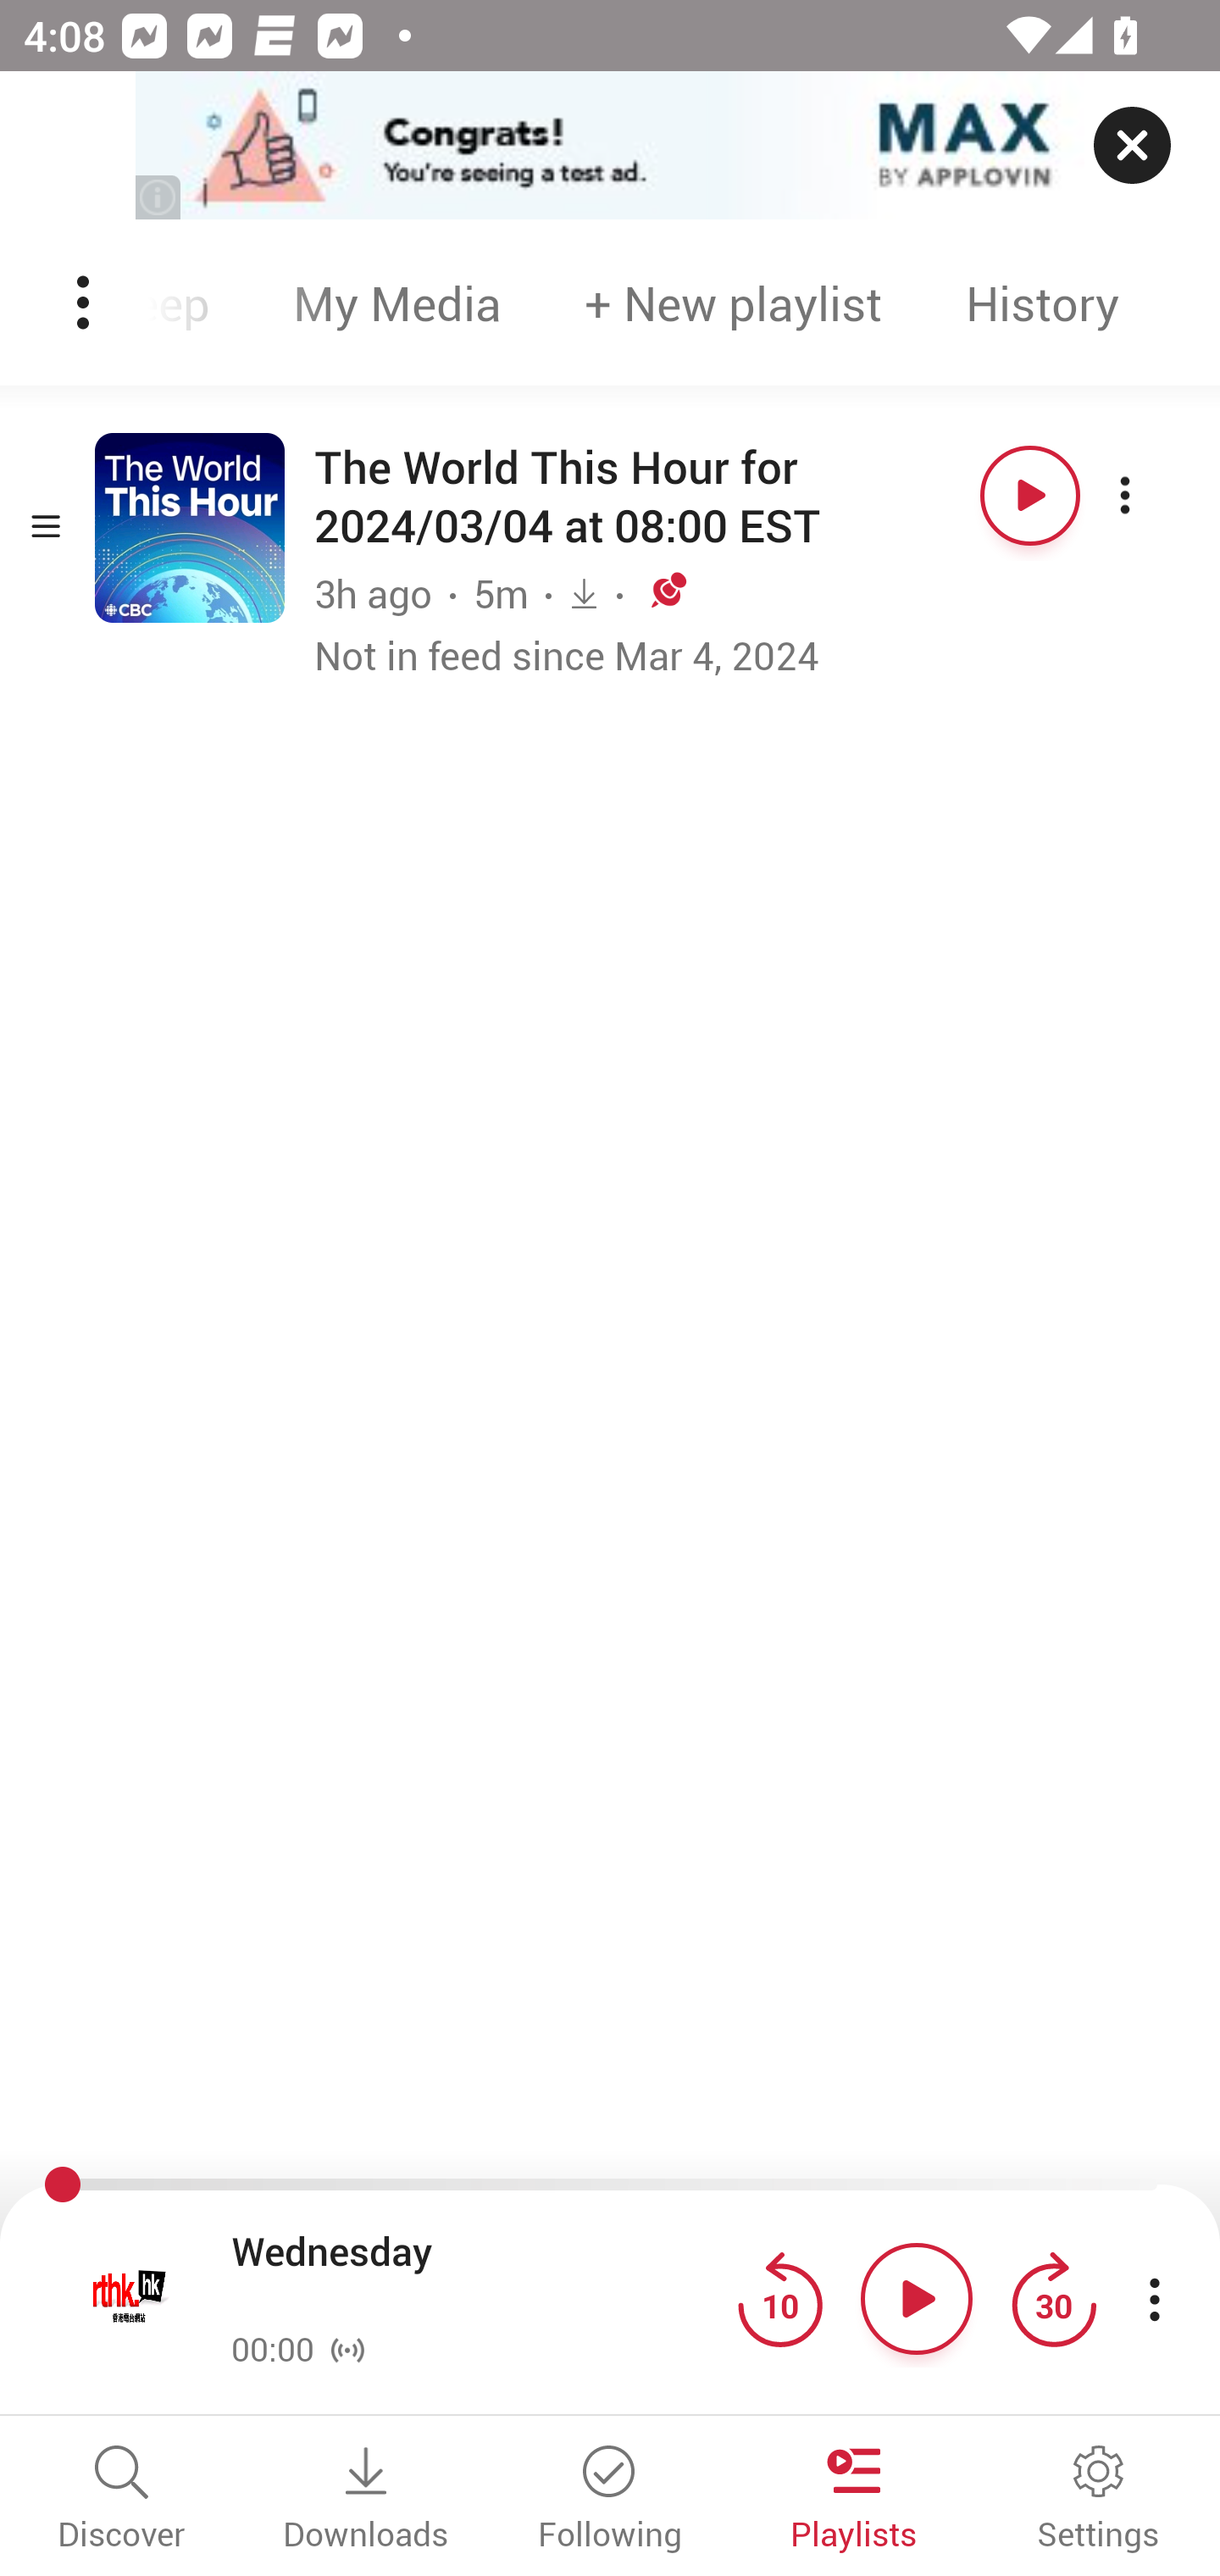 The width and height of the screenshot is (1220, 2576). What do you see at coordinates (122, 2500) in the screenshot?
I see `Discover` at bounding box center [122, 2500].